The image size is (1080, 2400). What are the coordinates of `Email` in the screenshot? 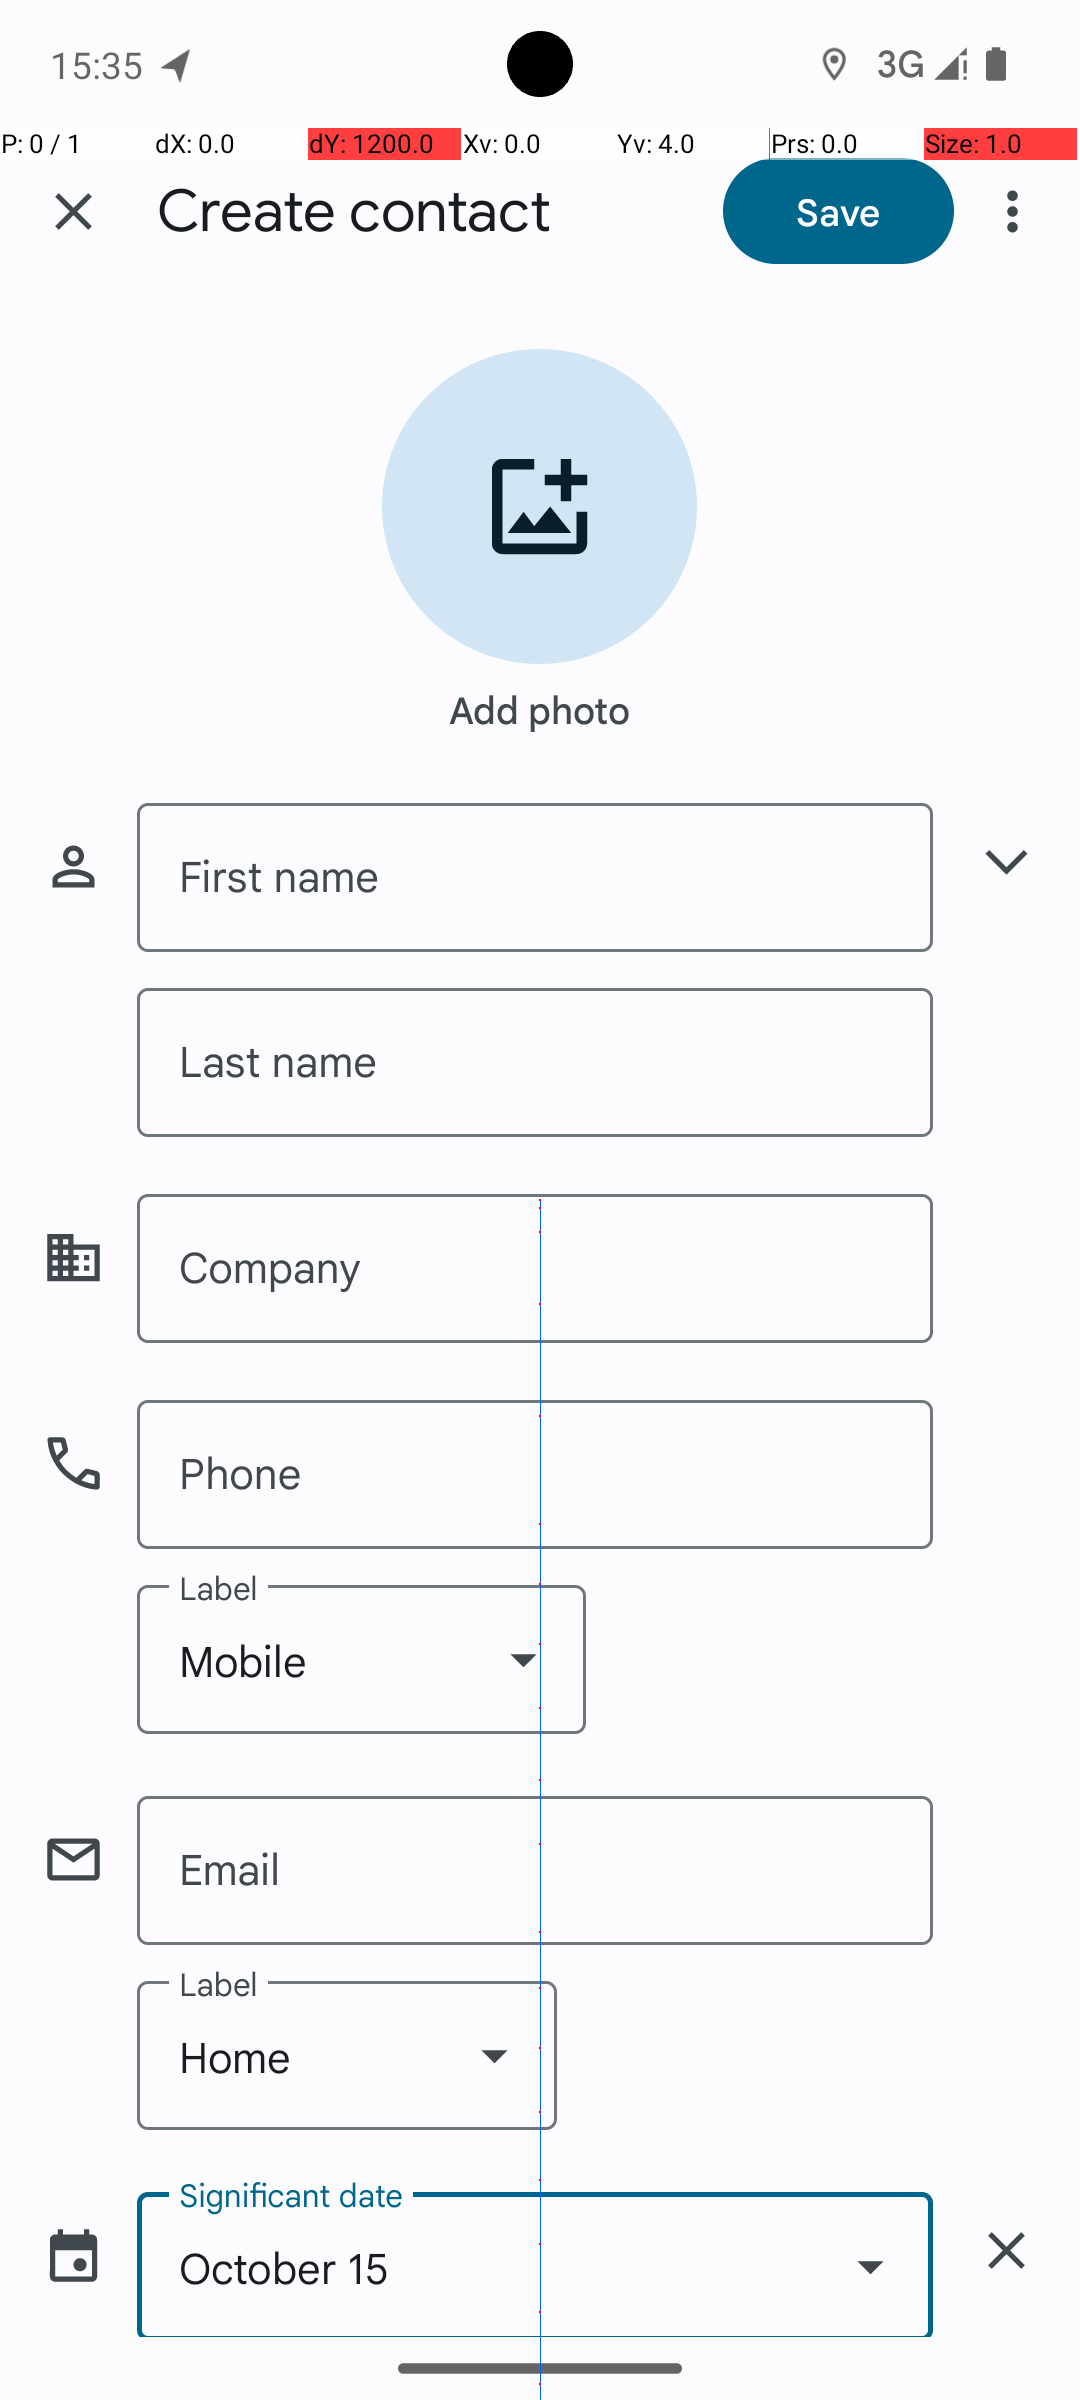 It's located at (535, 1870).